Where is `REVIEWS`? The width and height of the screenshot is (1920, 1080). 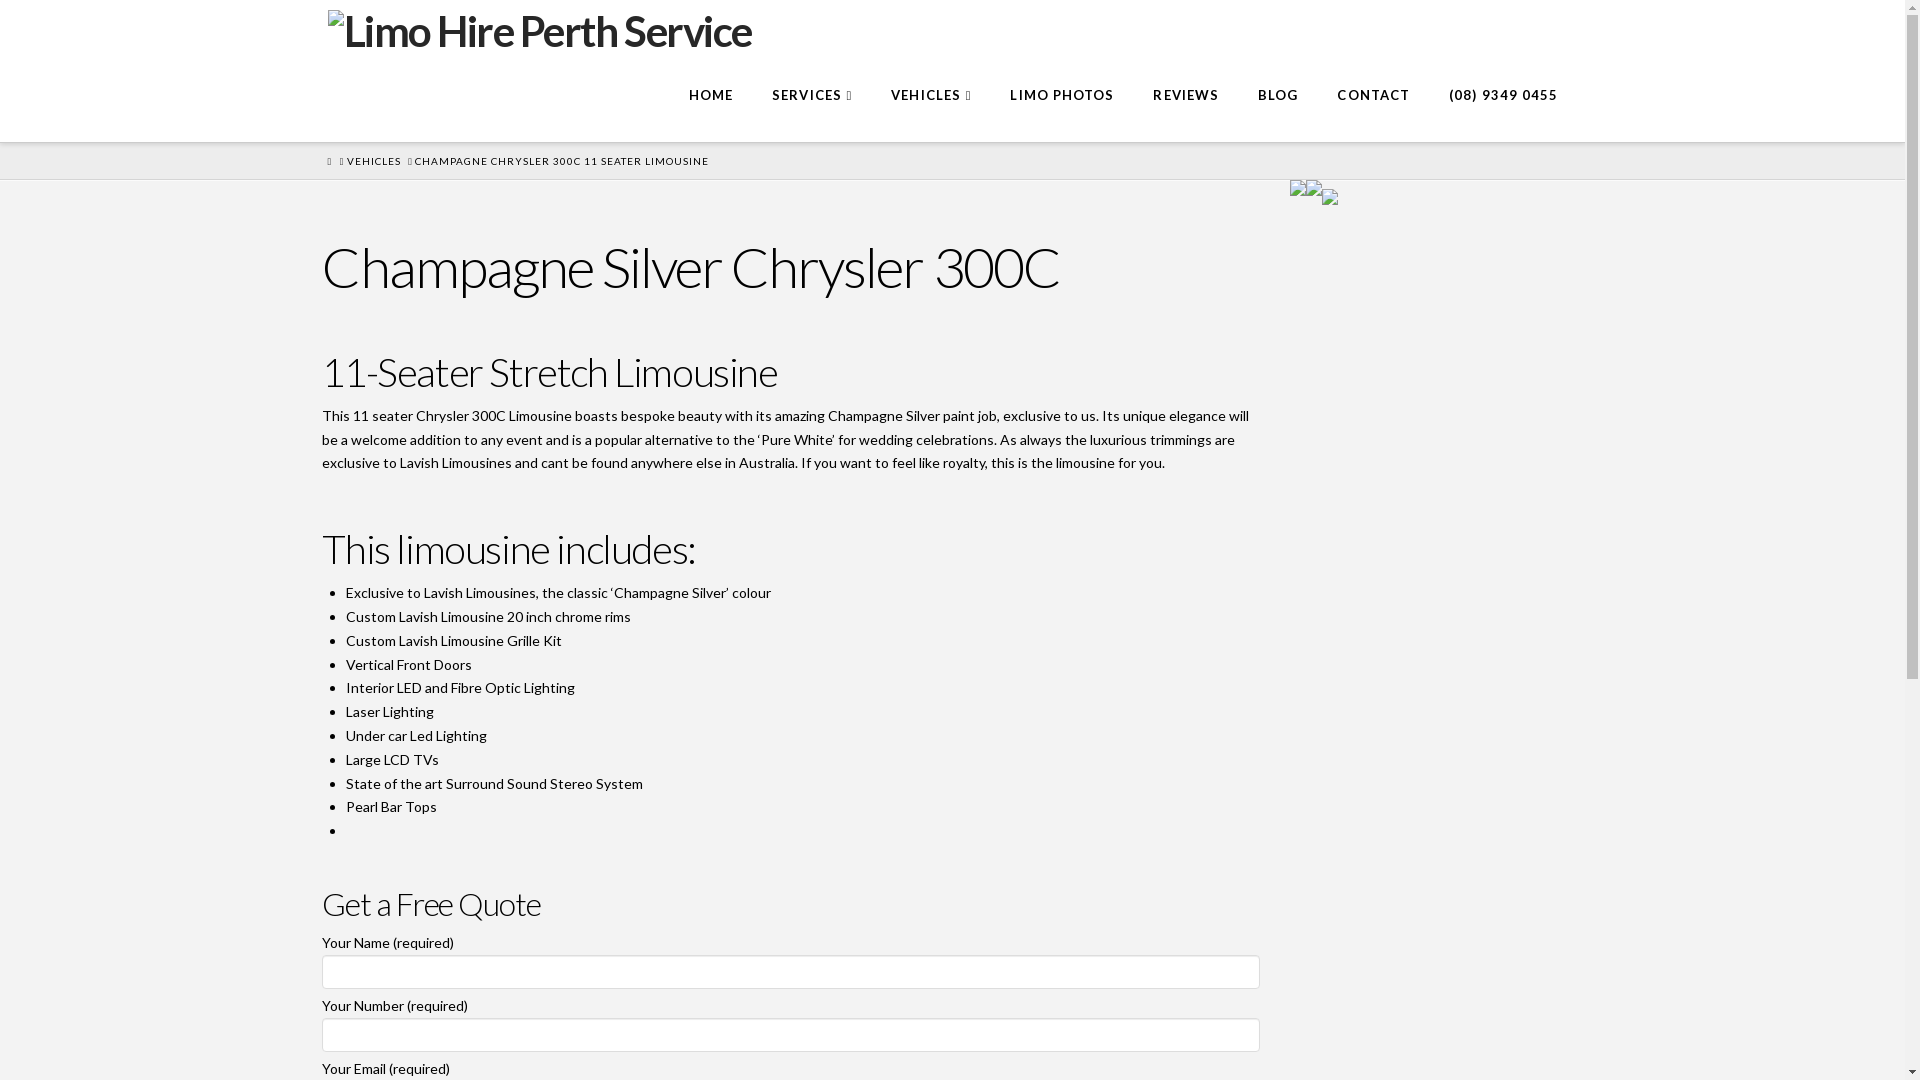 REVIEWS is located at coordinates (1186, 97).